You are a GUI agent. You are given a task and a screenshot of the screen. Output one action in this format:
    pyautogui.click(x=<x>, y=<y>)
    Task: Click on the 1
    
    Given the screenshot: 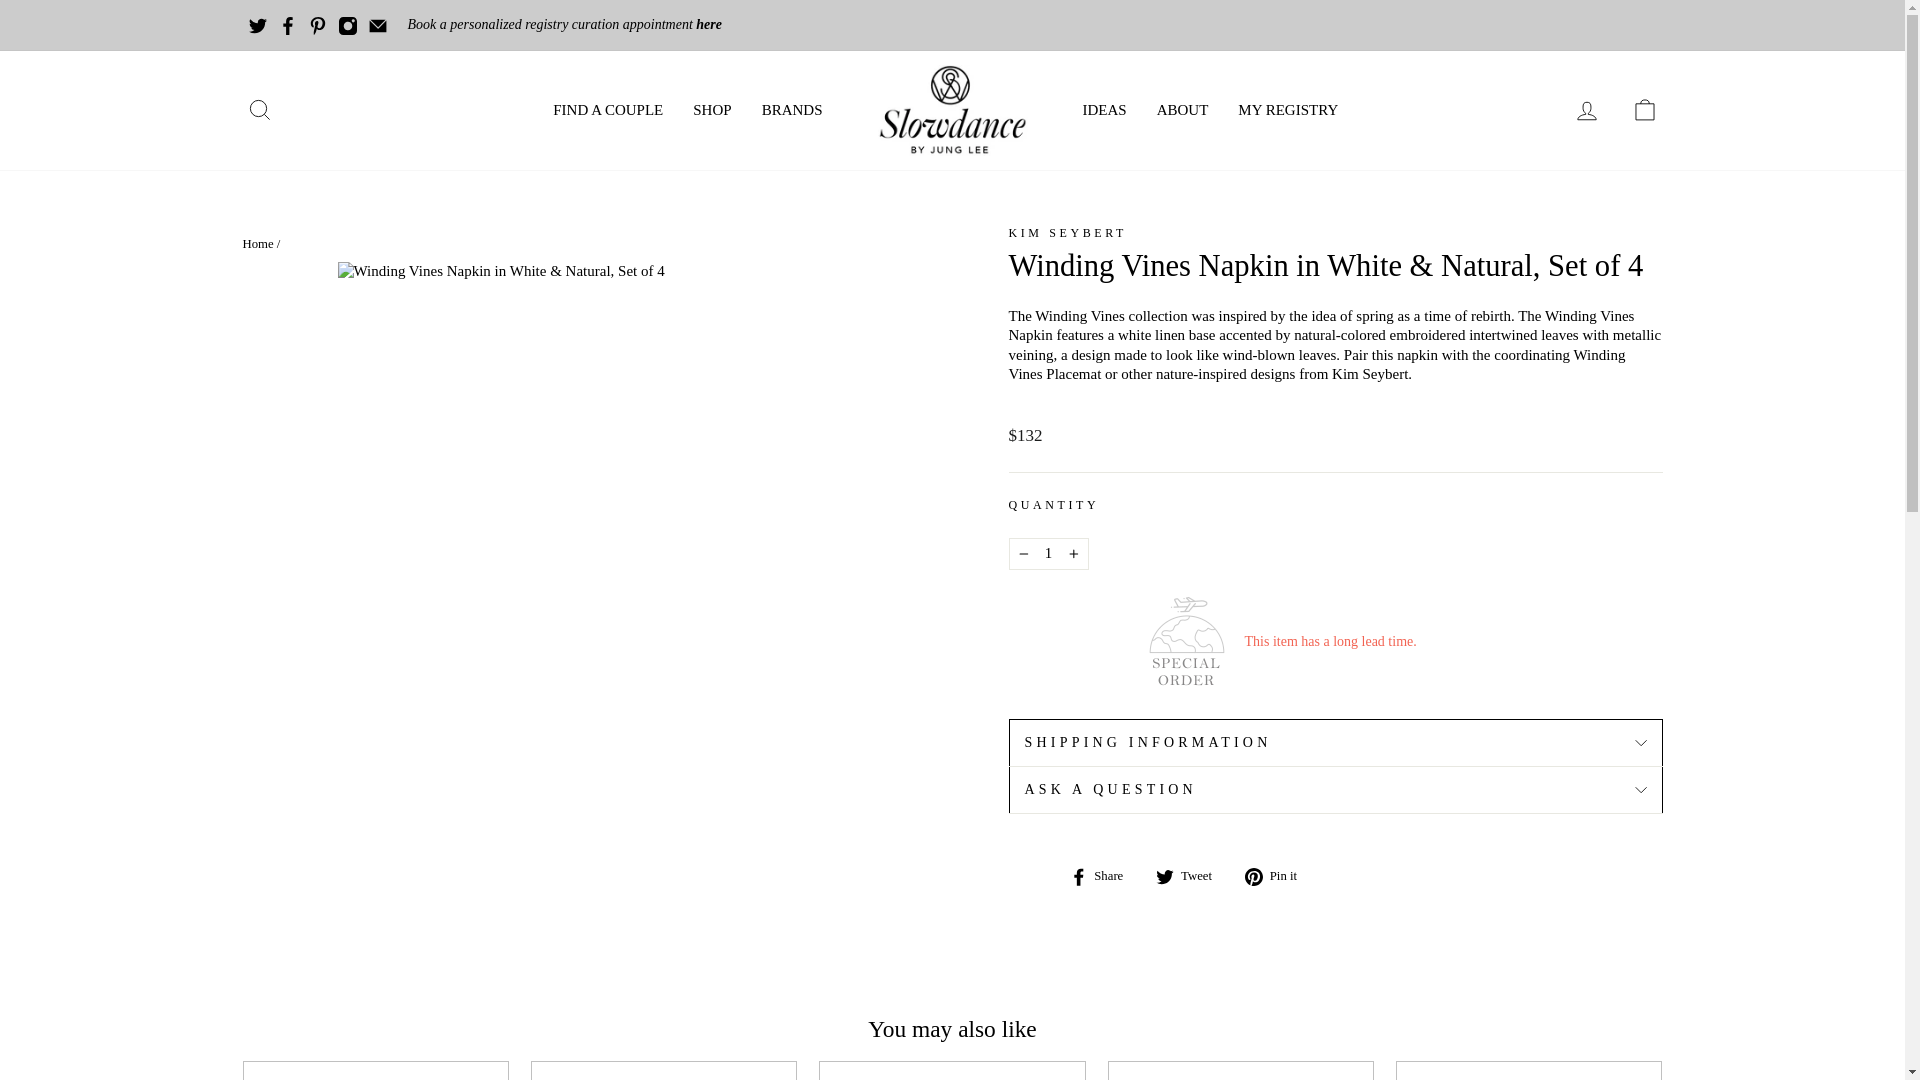 What is the action you would take?
    pyautogui.click(x=1048, y=554)
    